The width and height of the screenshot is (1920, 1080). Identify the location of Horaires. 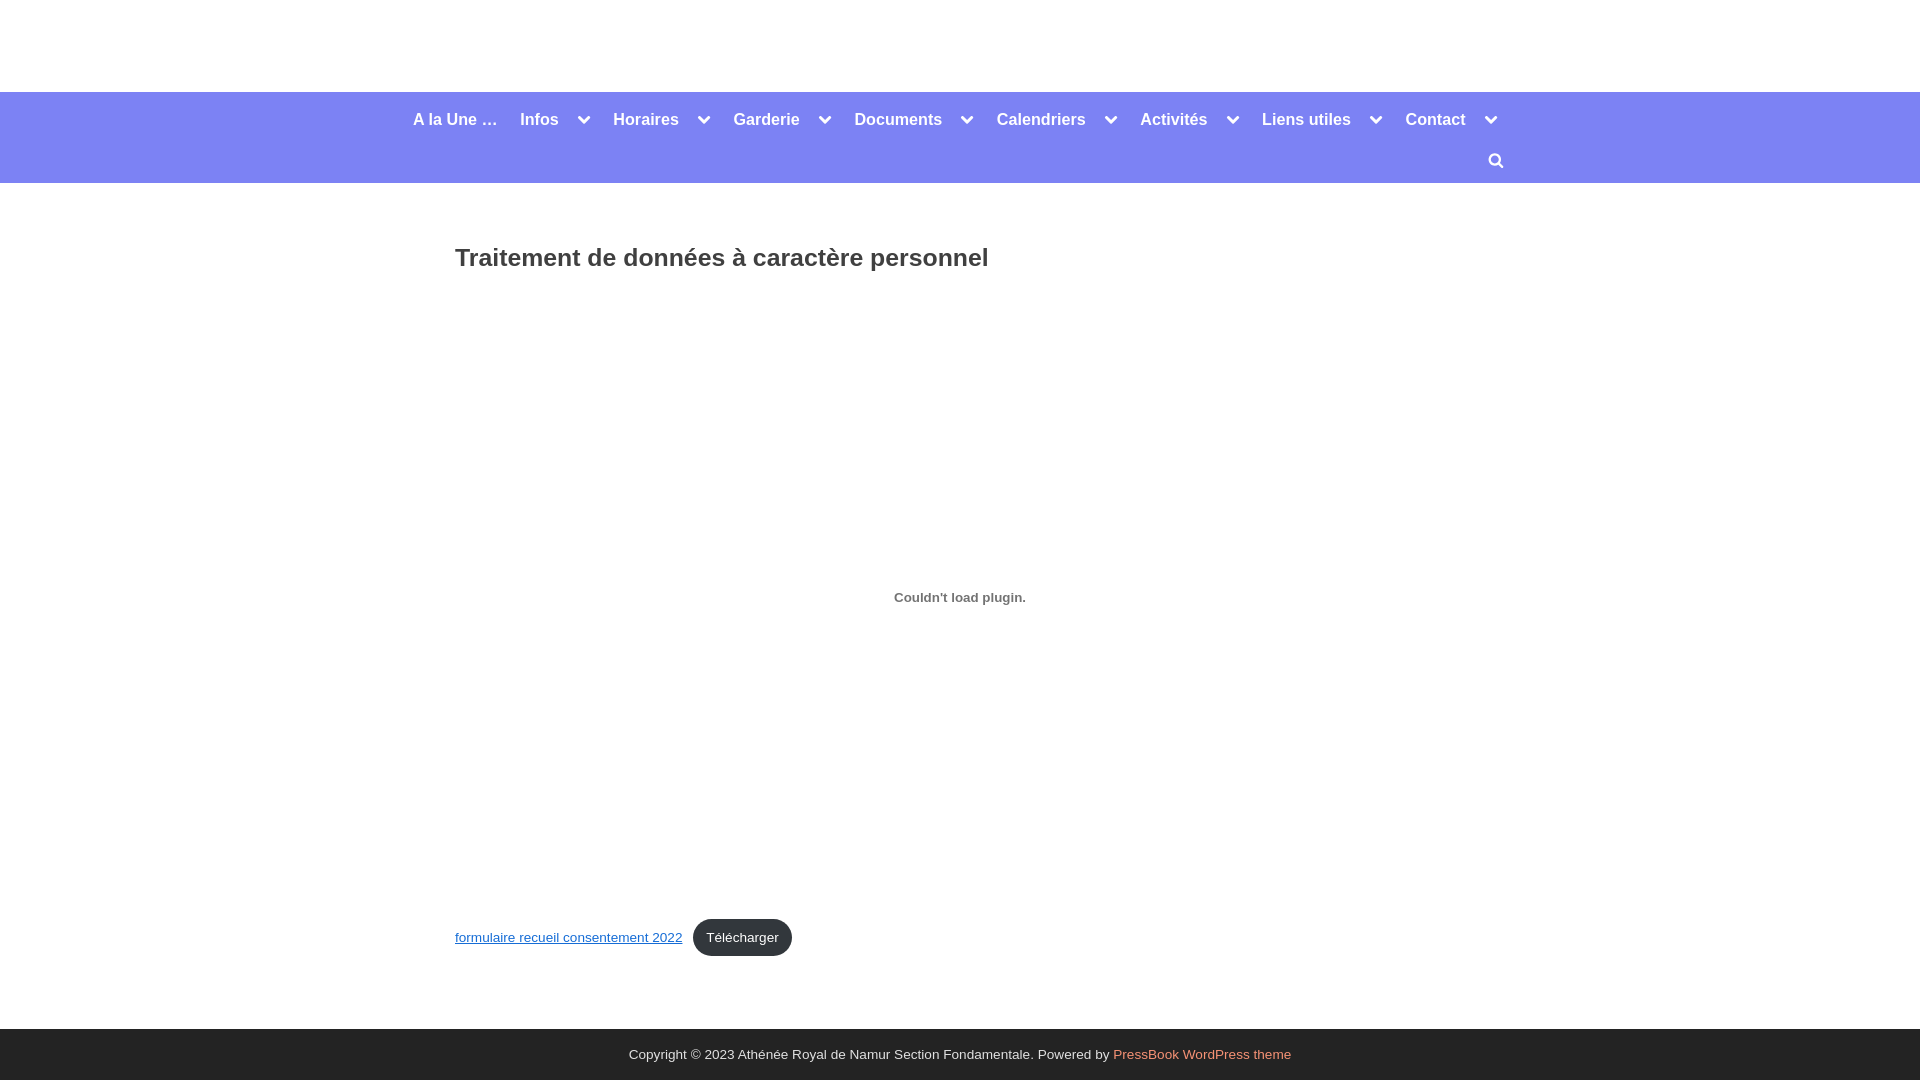
(646, 119).